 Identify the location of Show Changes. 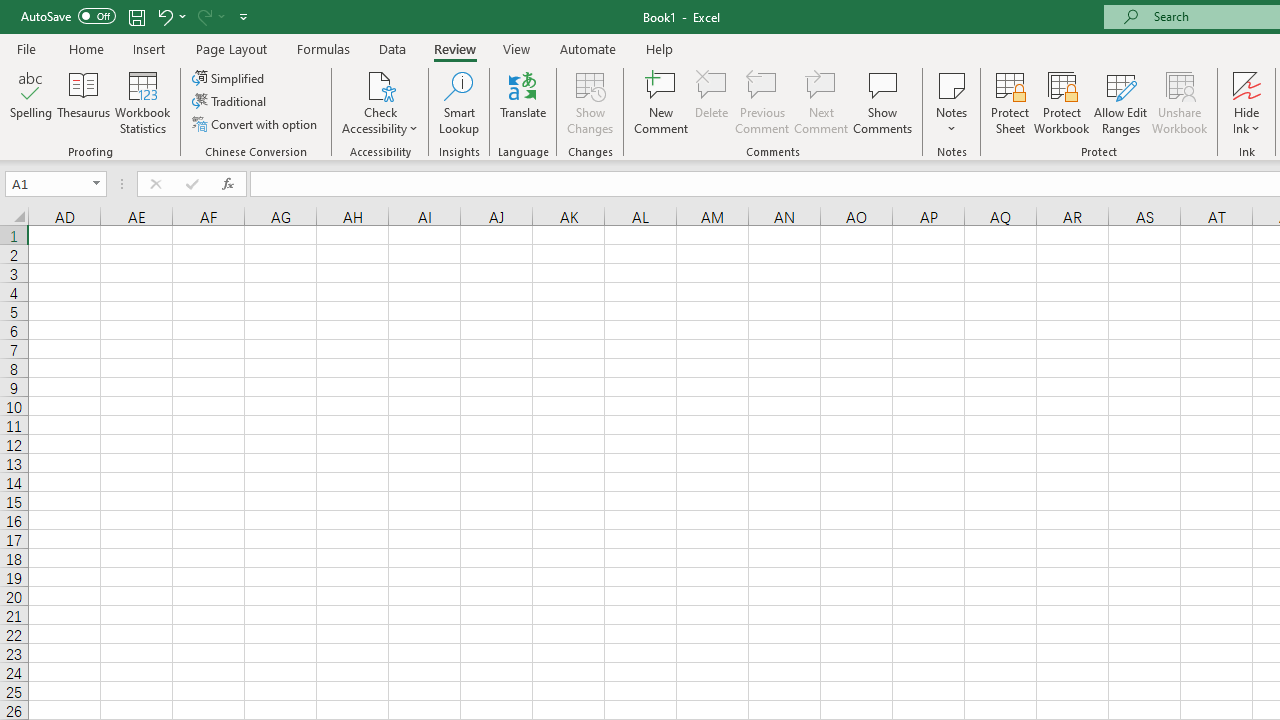
(590, 102).